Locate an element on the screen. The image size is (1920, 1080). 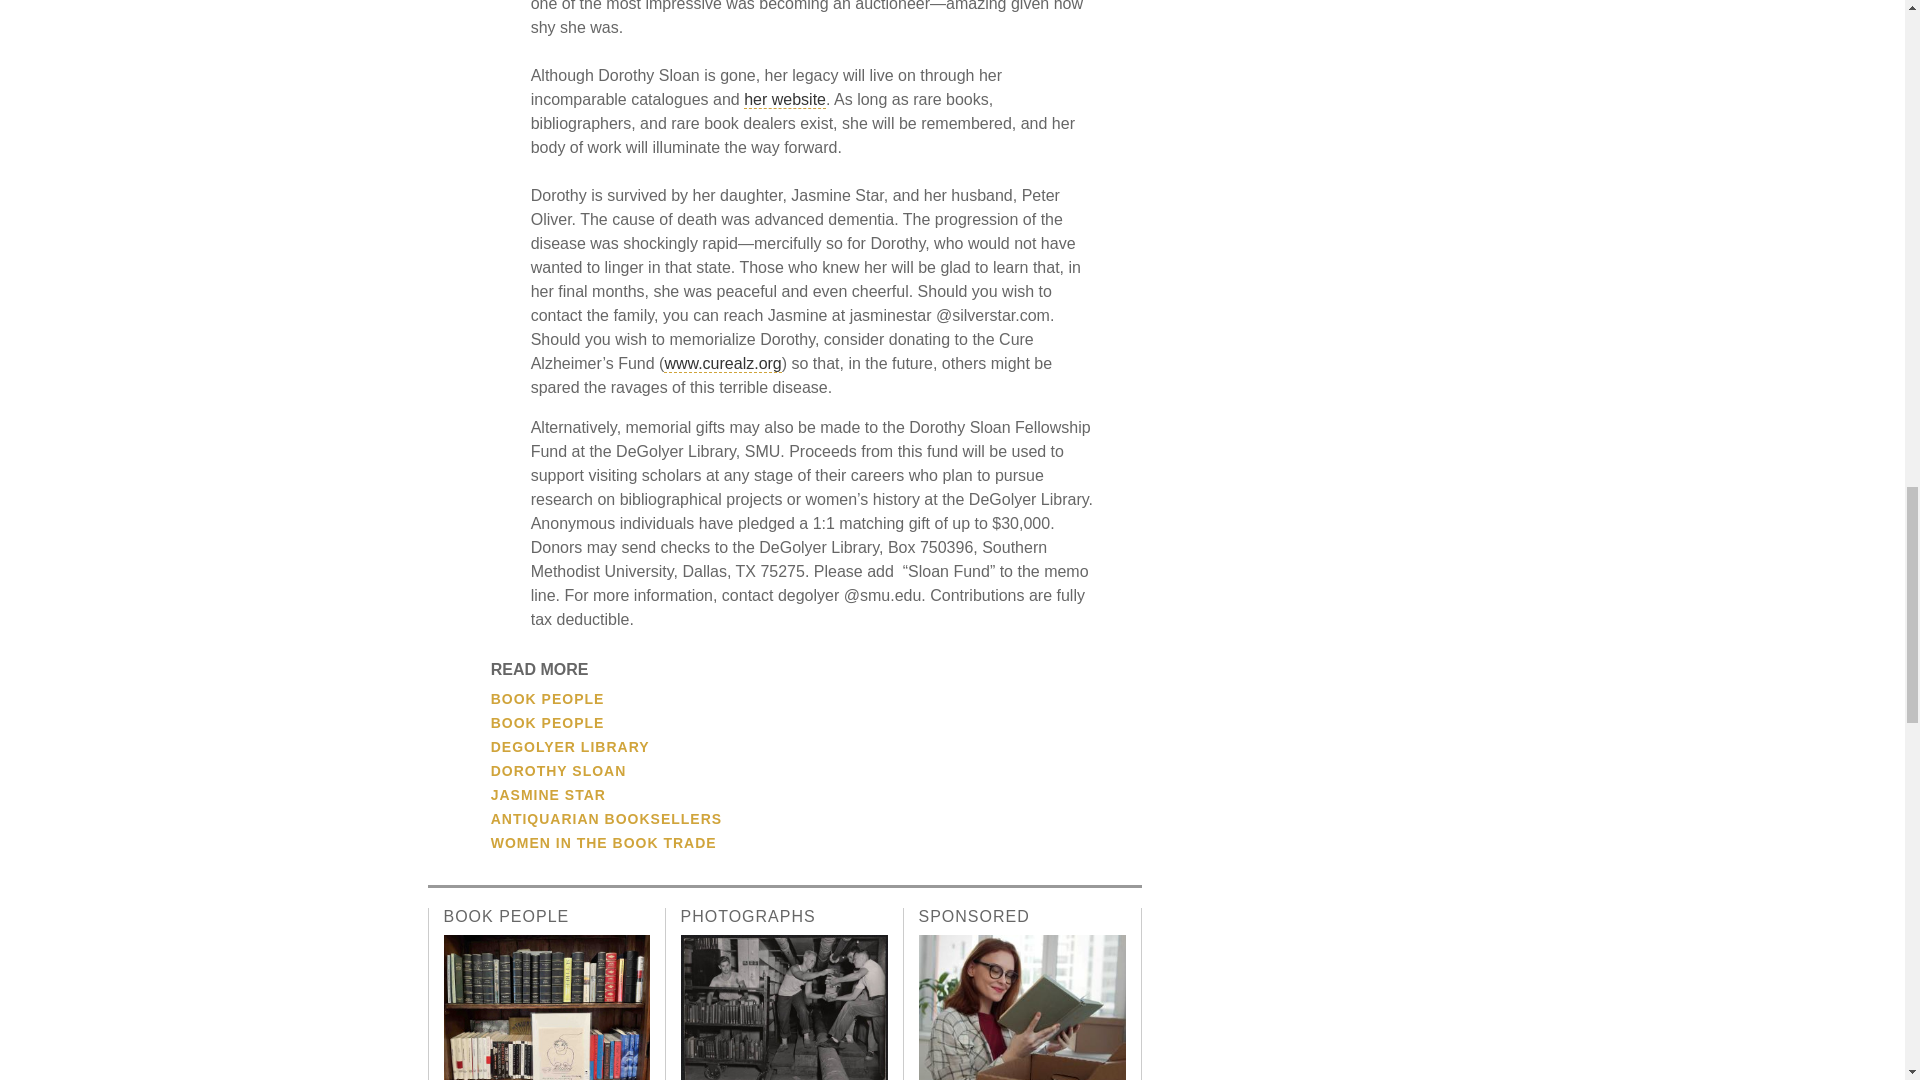
ANTIQUARIAN BOOKSELLERS is located at coordinates (606, 819).